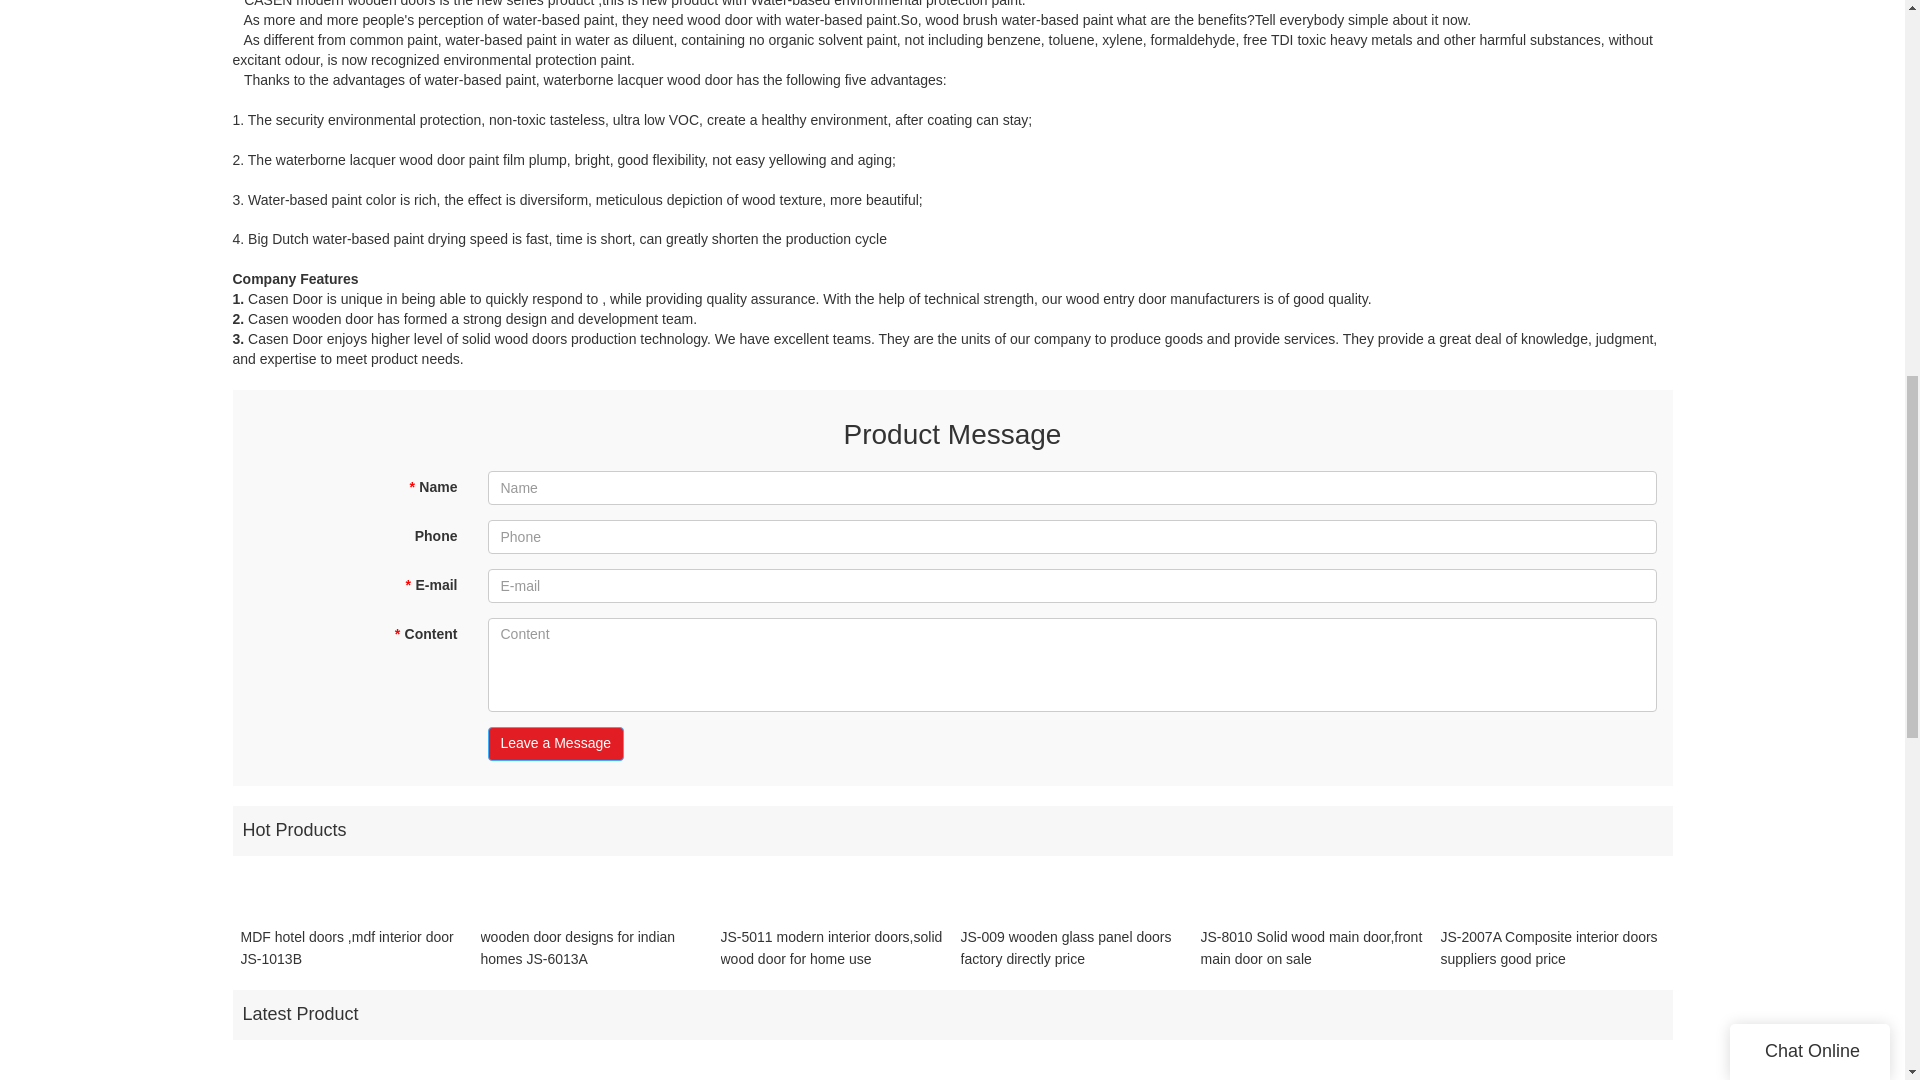 Image resolution: width=1920 pixels, height=1080 pixels. What do you see at coordinates (352, 947) in the screenshot?
I see `MDF hotel doors ,mdf interior door JS-1013B` at bounding box center [352, 947].